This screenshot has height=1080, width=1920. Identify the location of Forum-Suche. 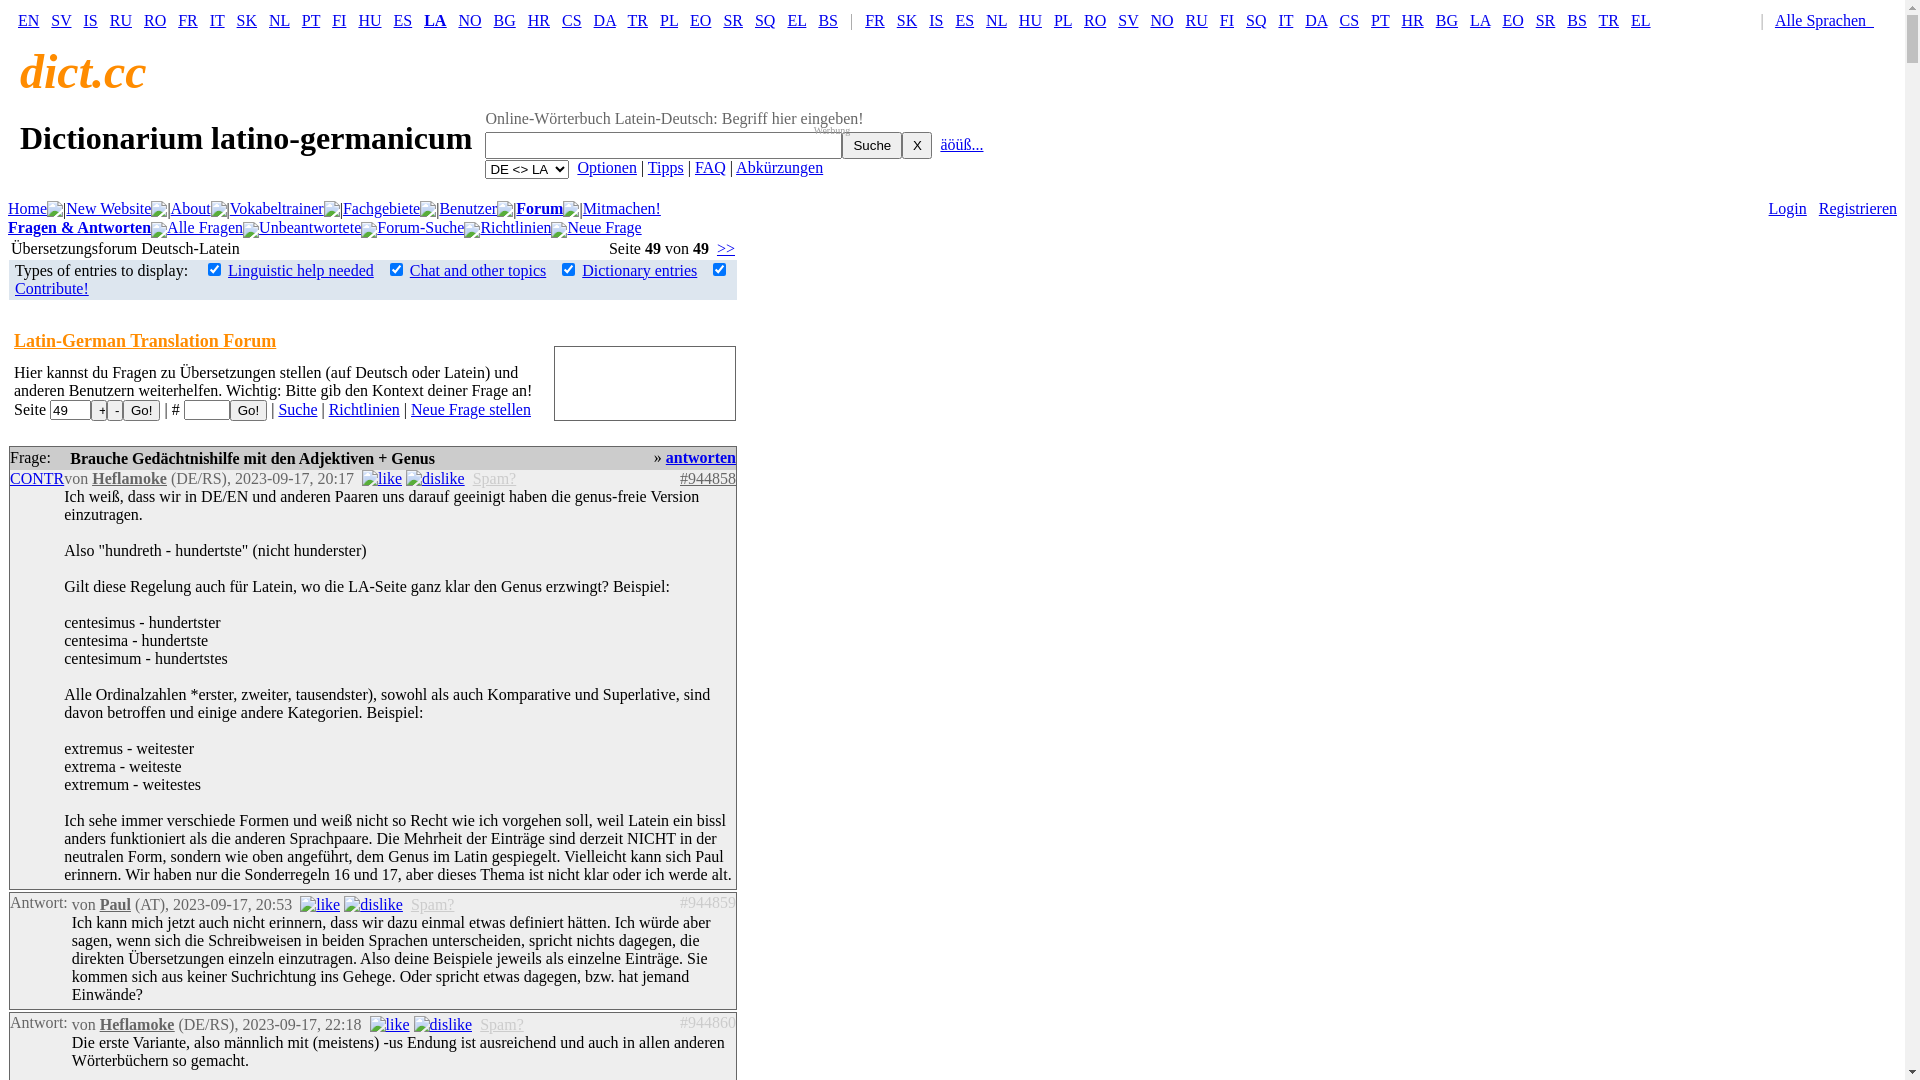
(420, 228).